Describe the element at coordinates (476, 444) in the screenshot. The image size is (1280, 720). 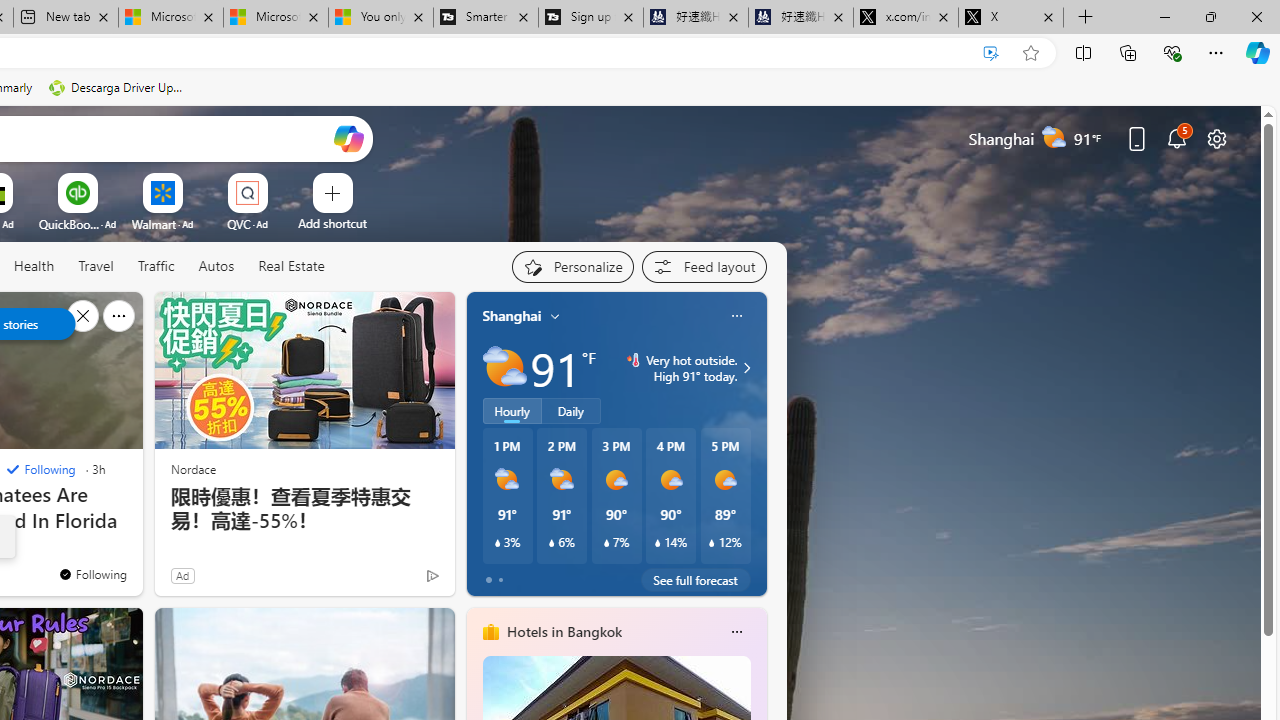
I see `previous` at that location.